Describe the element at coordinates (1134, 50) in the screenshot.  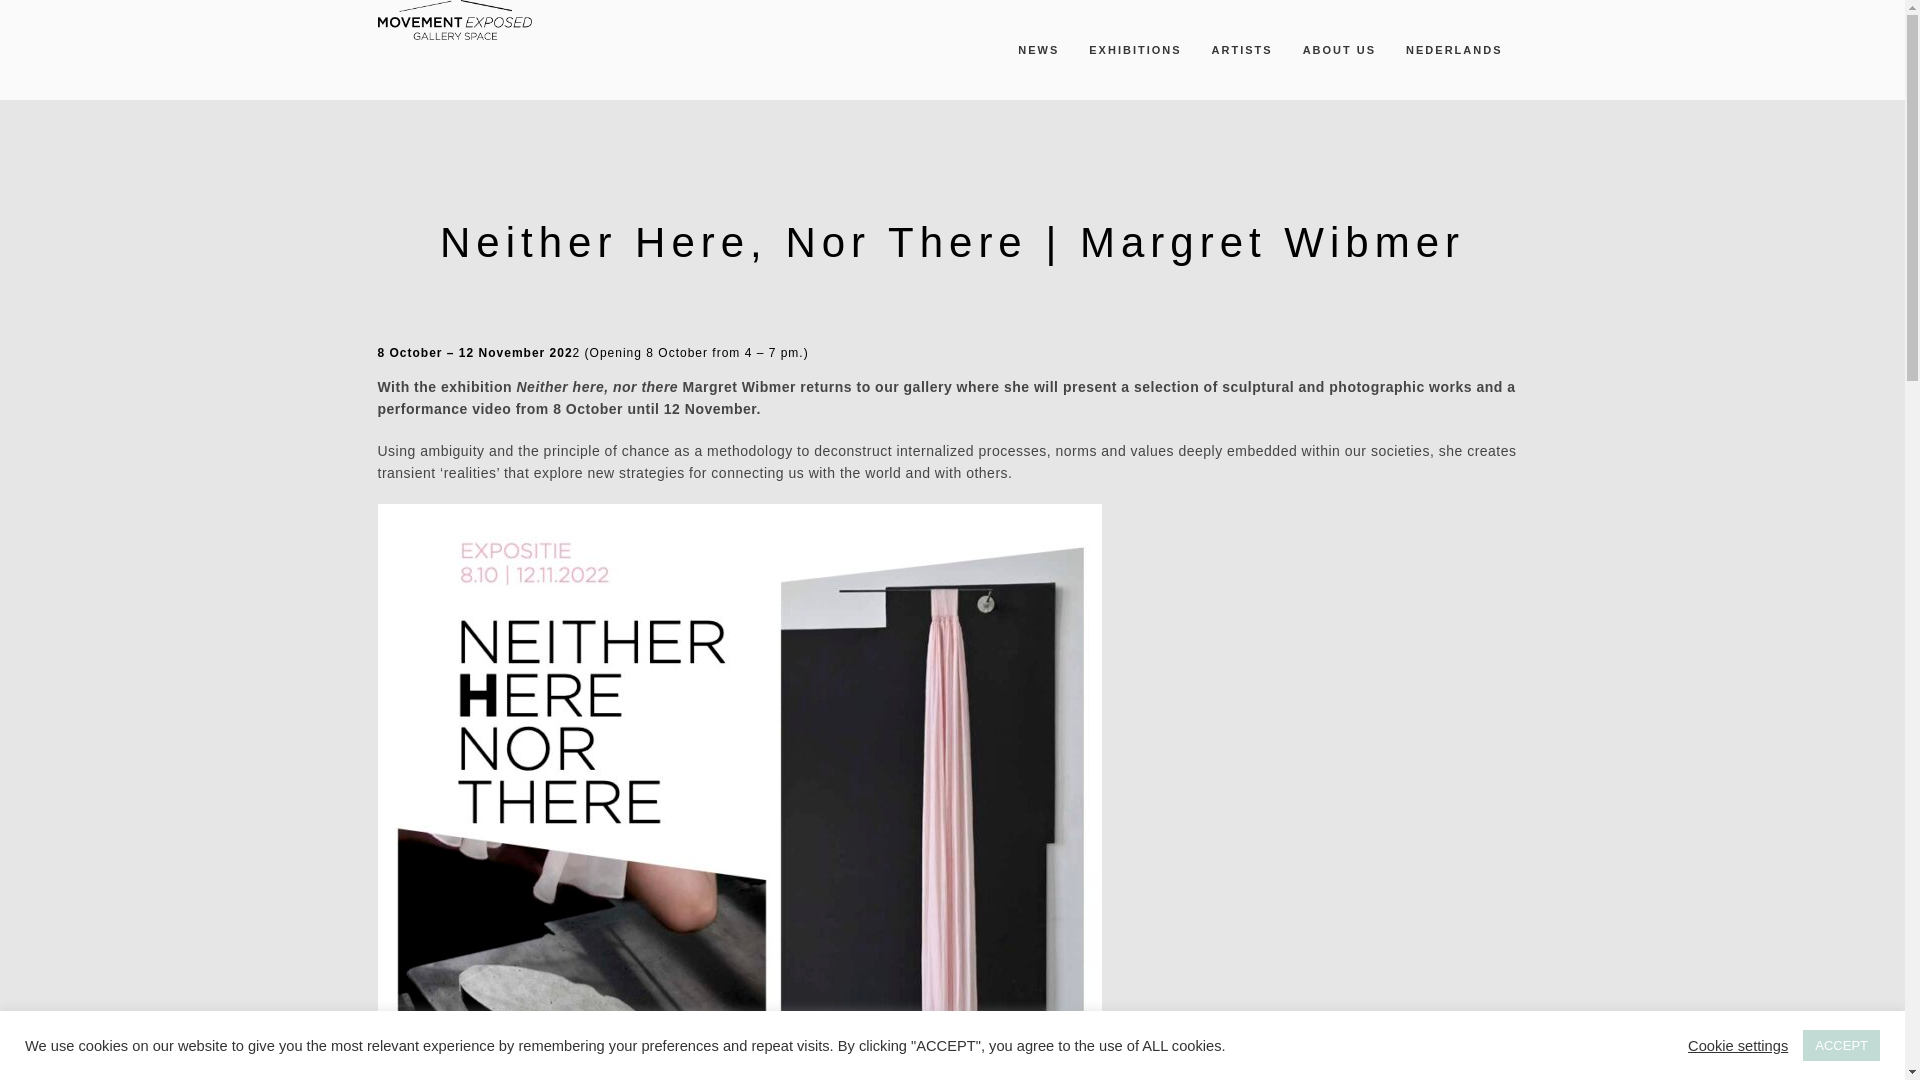
I see `EXHIBITIONS` at that location.